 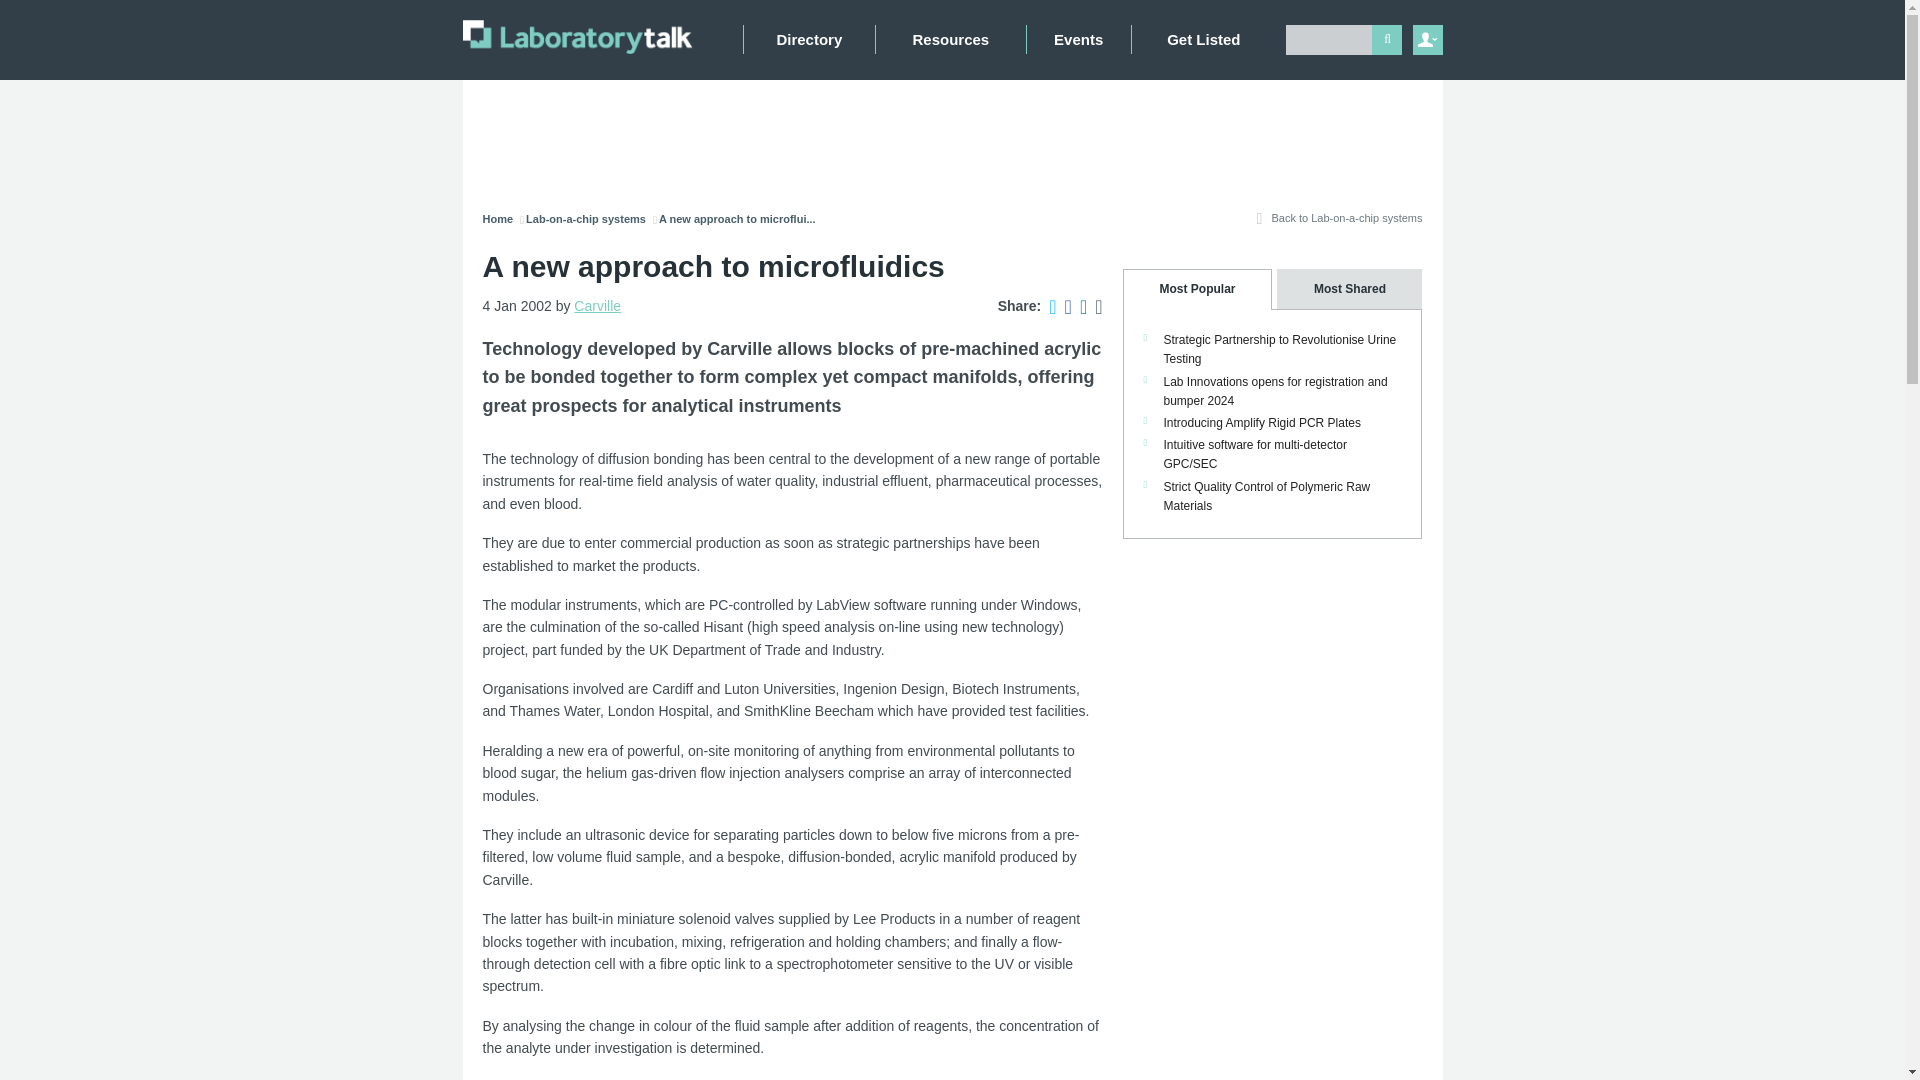 I want to click on Most Shared, so click(x=1346, y=288).